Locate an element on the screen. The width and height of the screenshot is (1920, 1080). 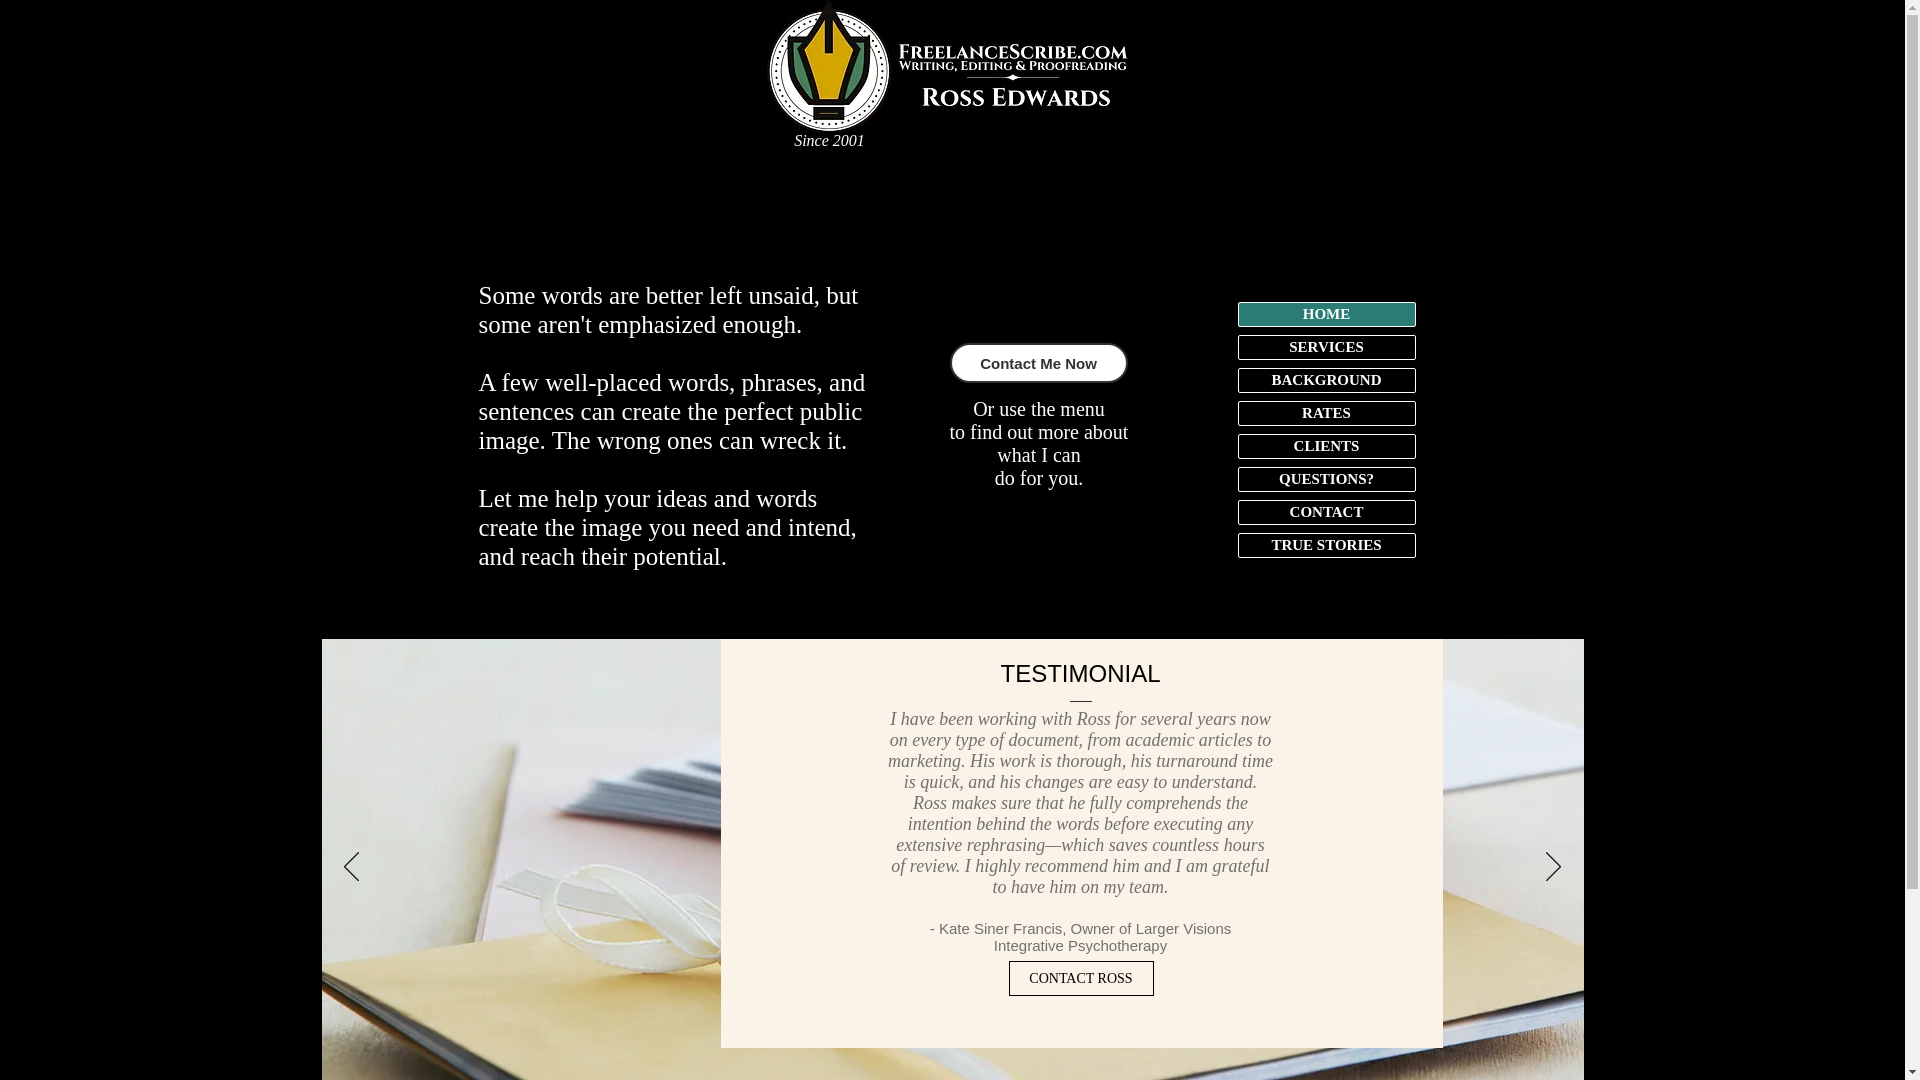
CONTACT is located at coordinates (1326, 512).